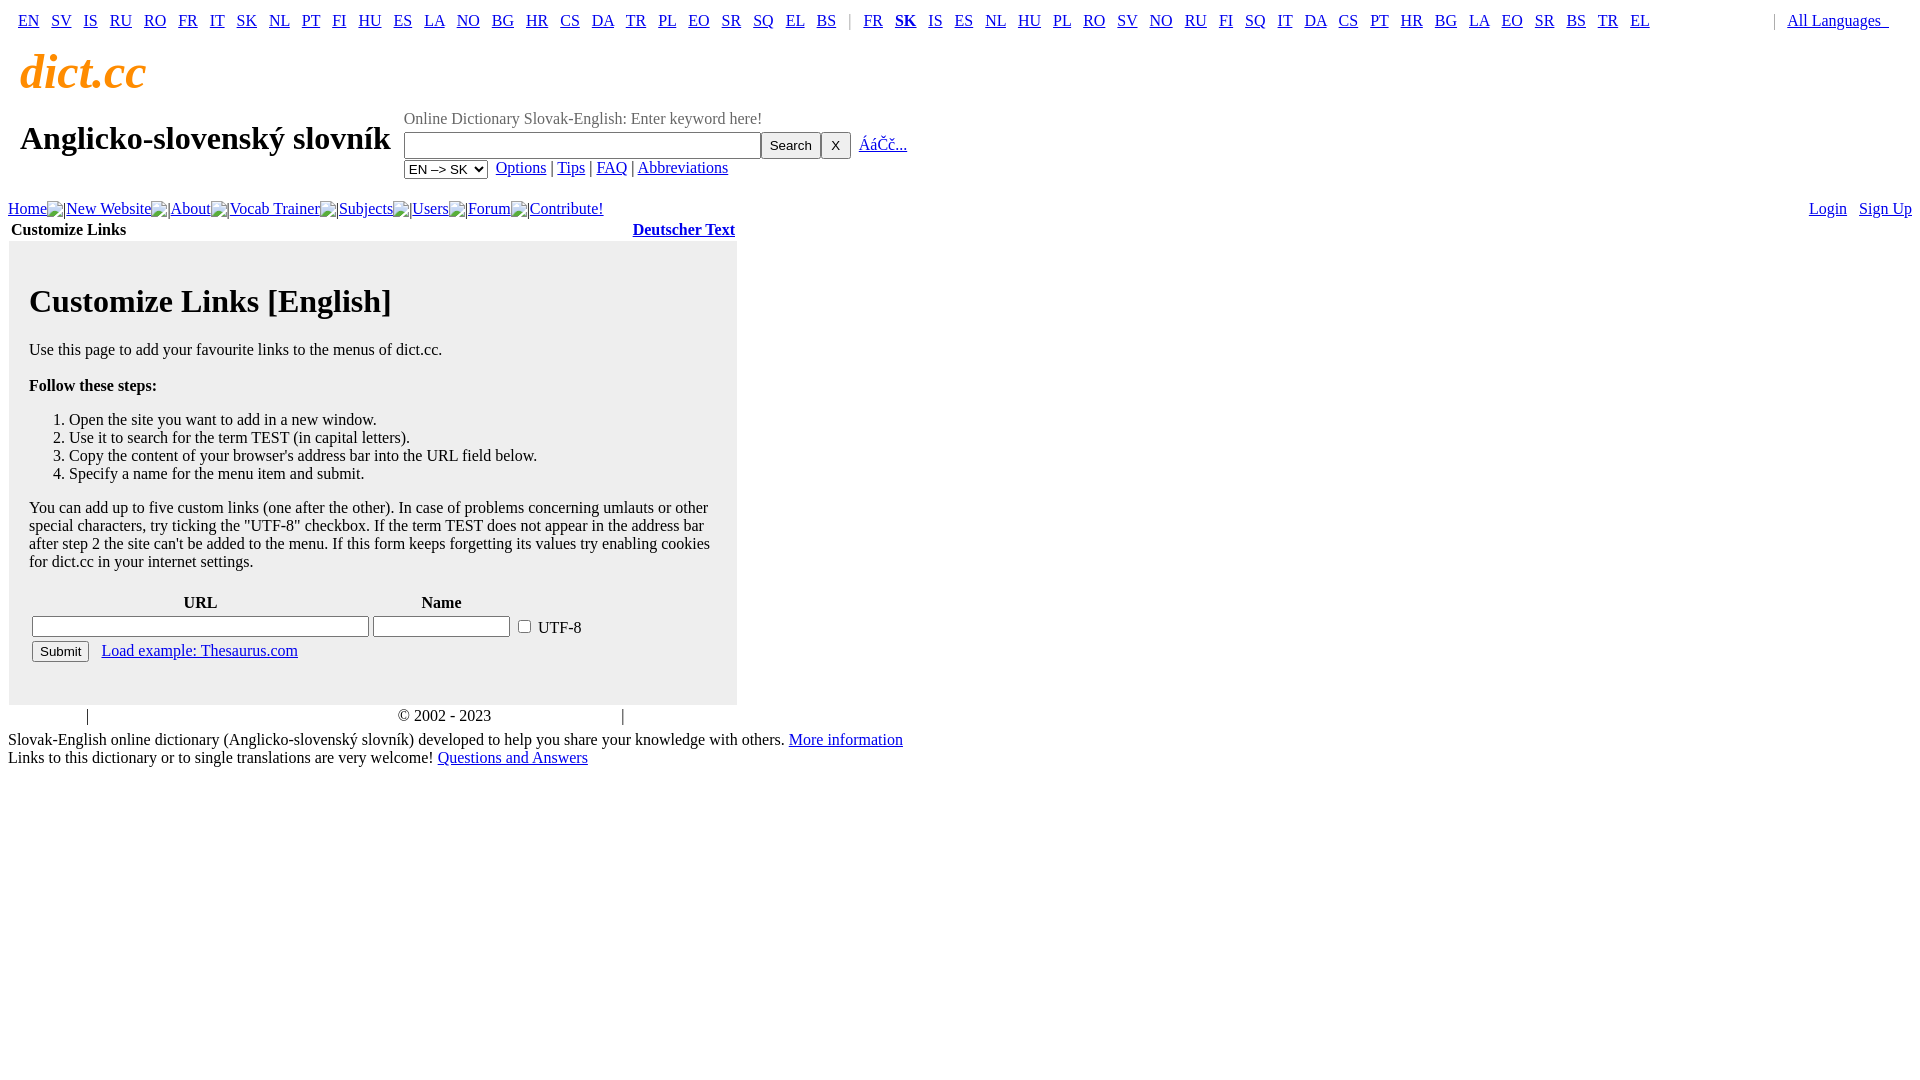 The height and width of the screenshot is (1080, 1920). Describe the element at coordinates (1828, 208) in the screenshot. I see `Login` at that location.